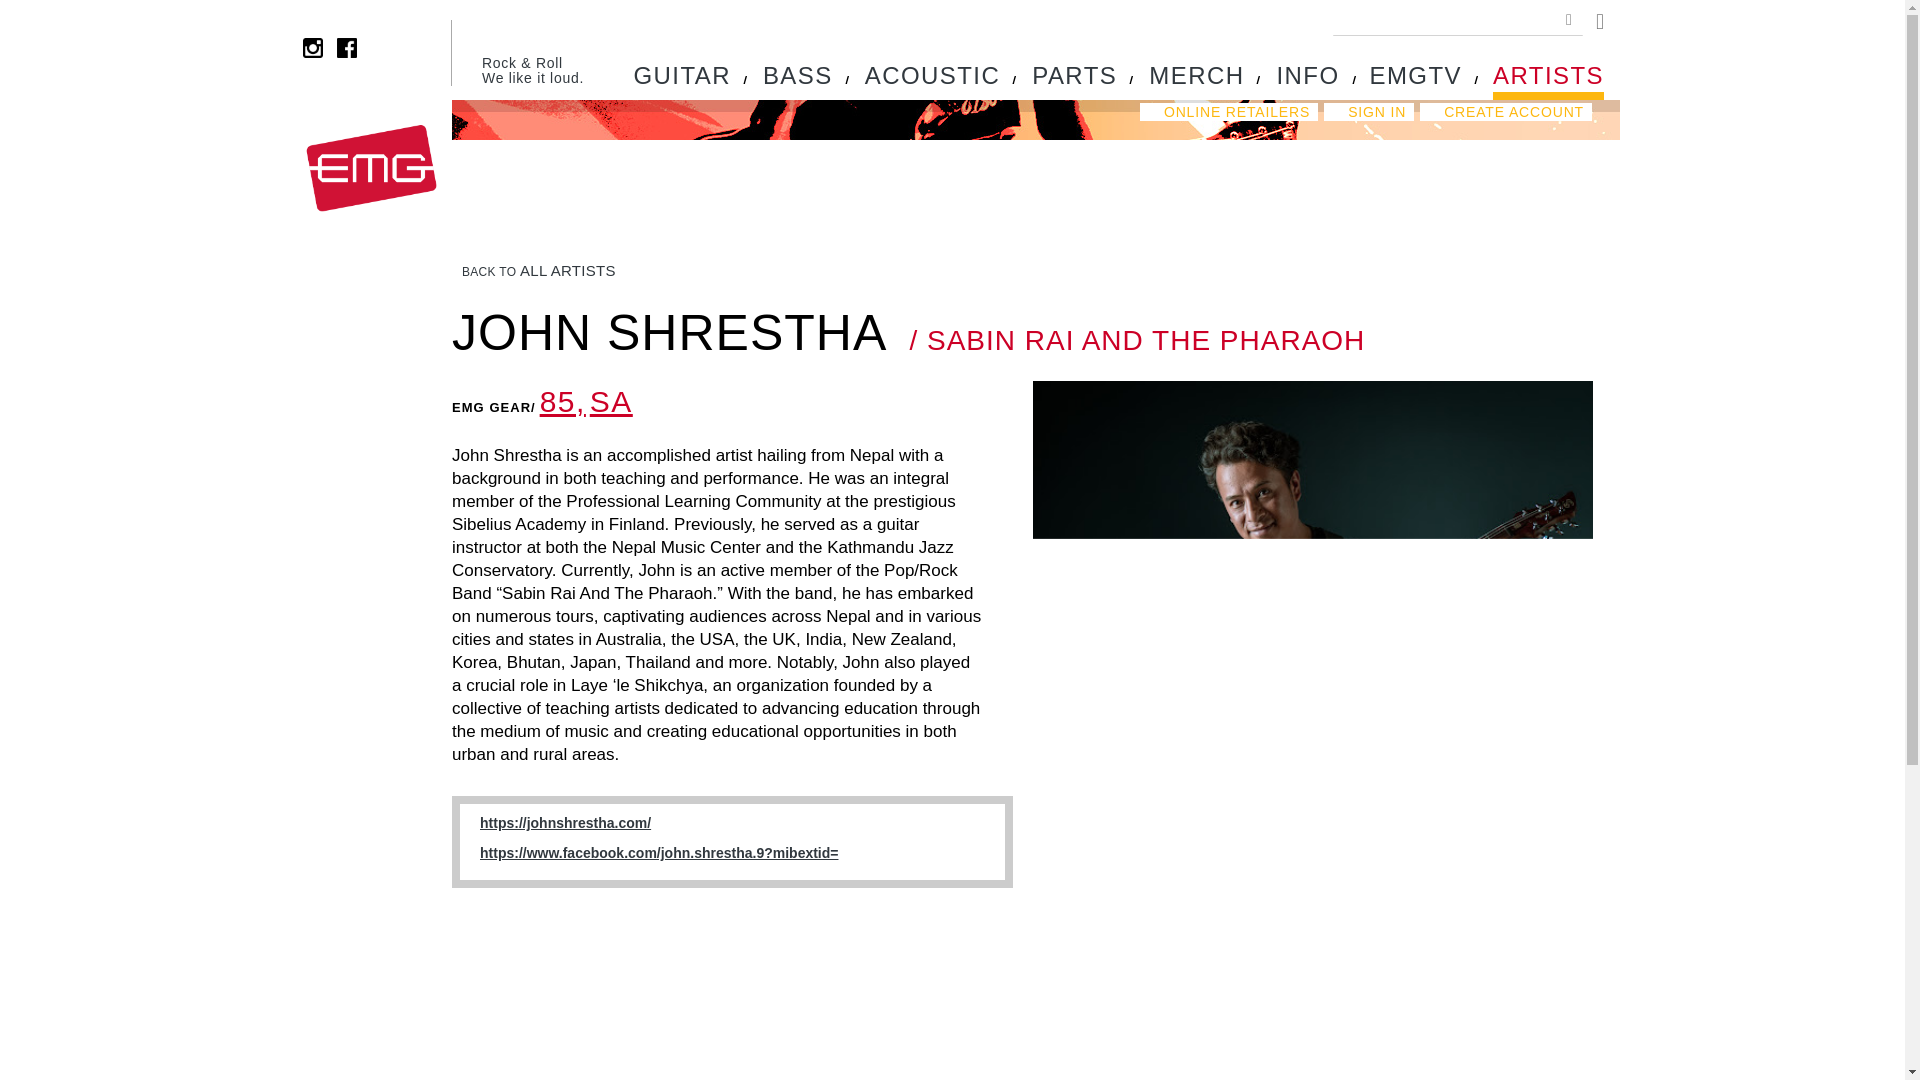  I want to click on Twitter, so click(380, 48).